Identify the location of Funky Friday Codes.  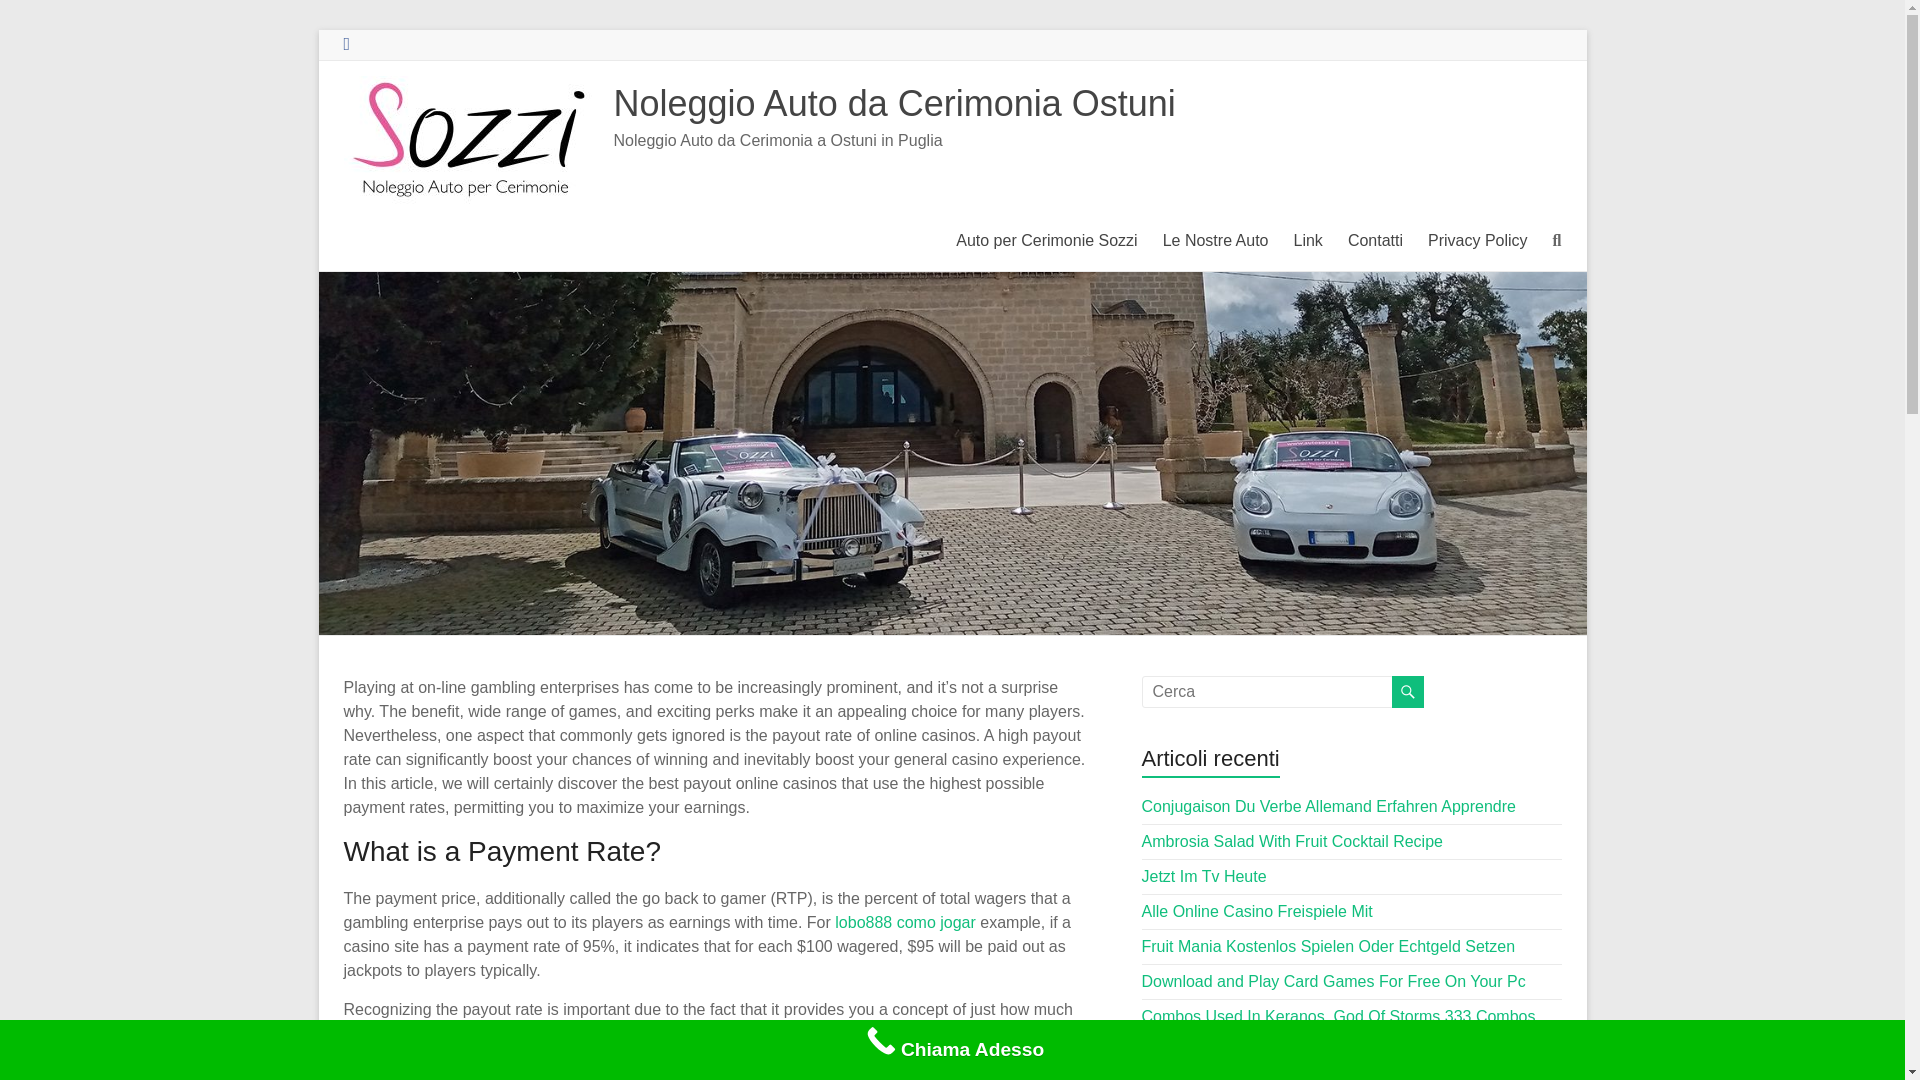
(1213, 1051).